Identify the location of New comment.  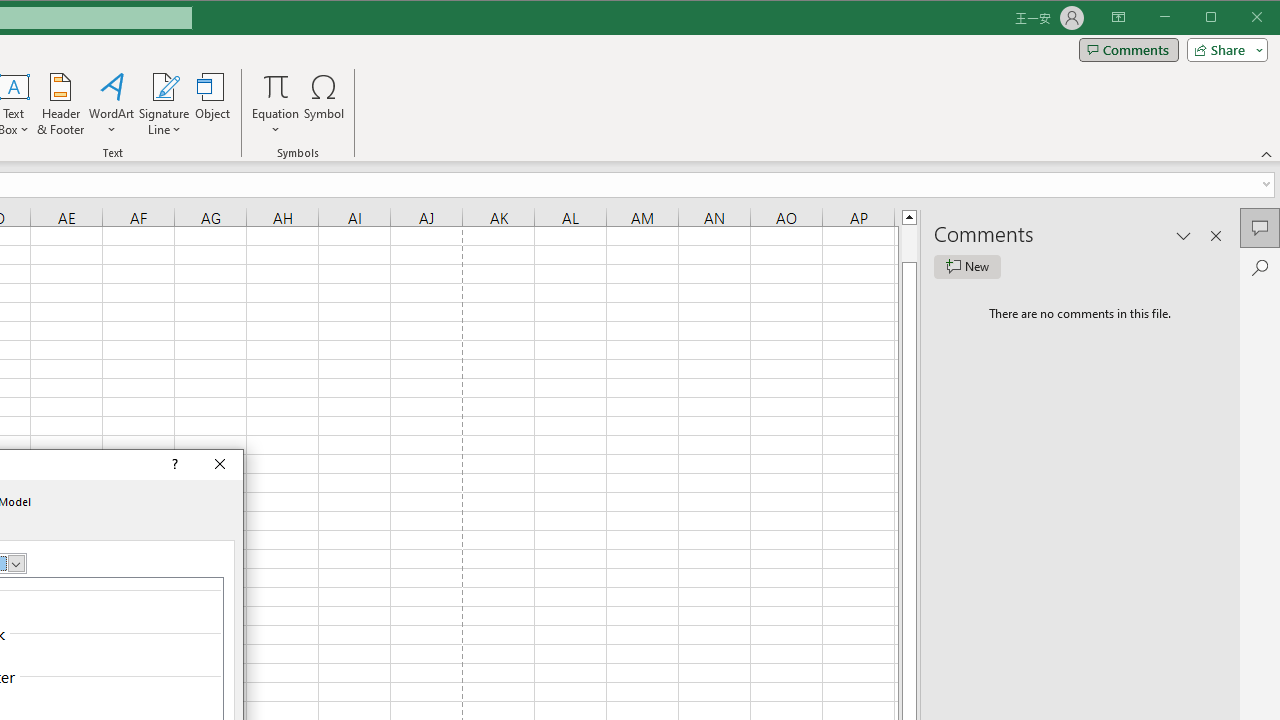
(967, 266).